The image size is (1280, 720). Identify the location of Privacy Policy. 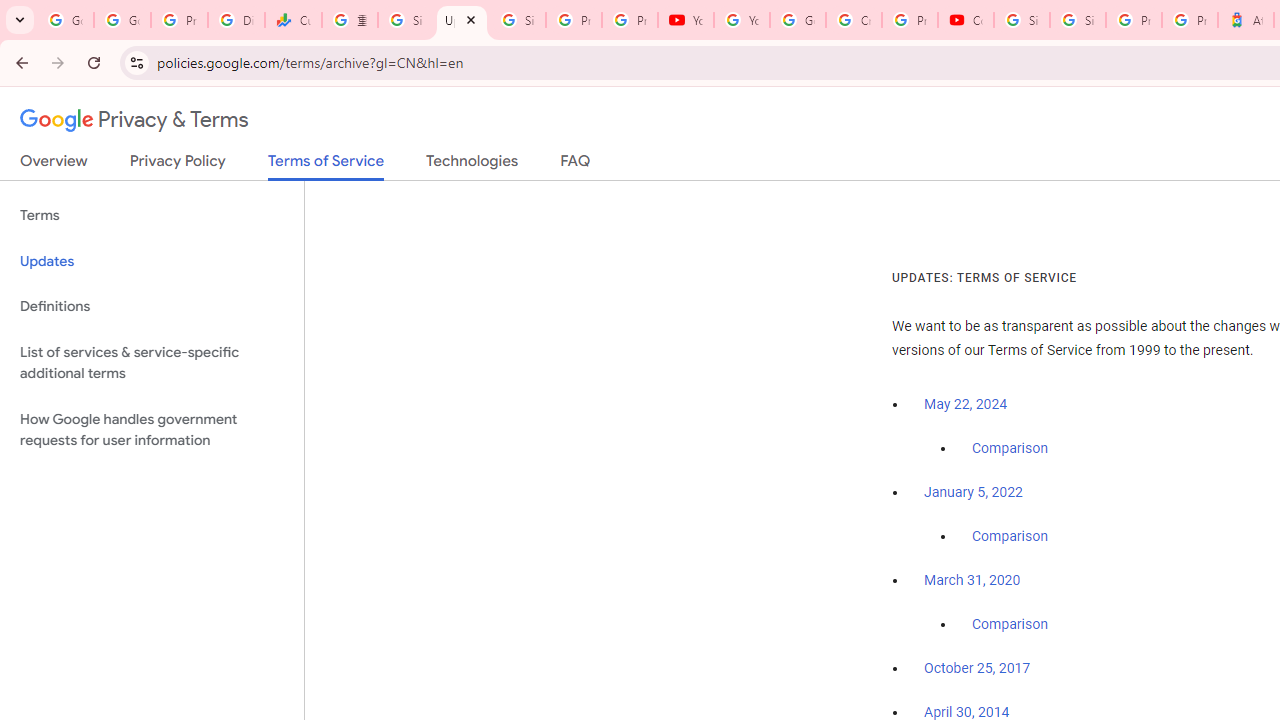
(178, 165).